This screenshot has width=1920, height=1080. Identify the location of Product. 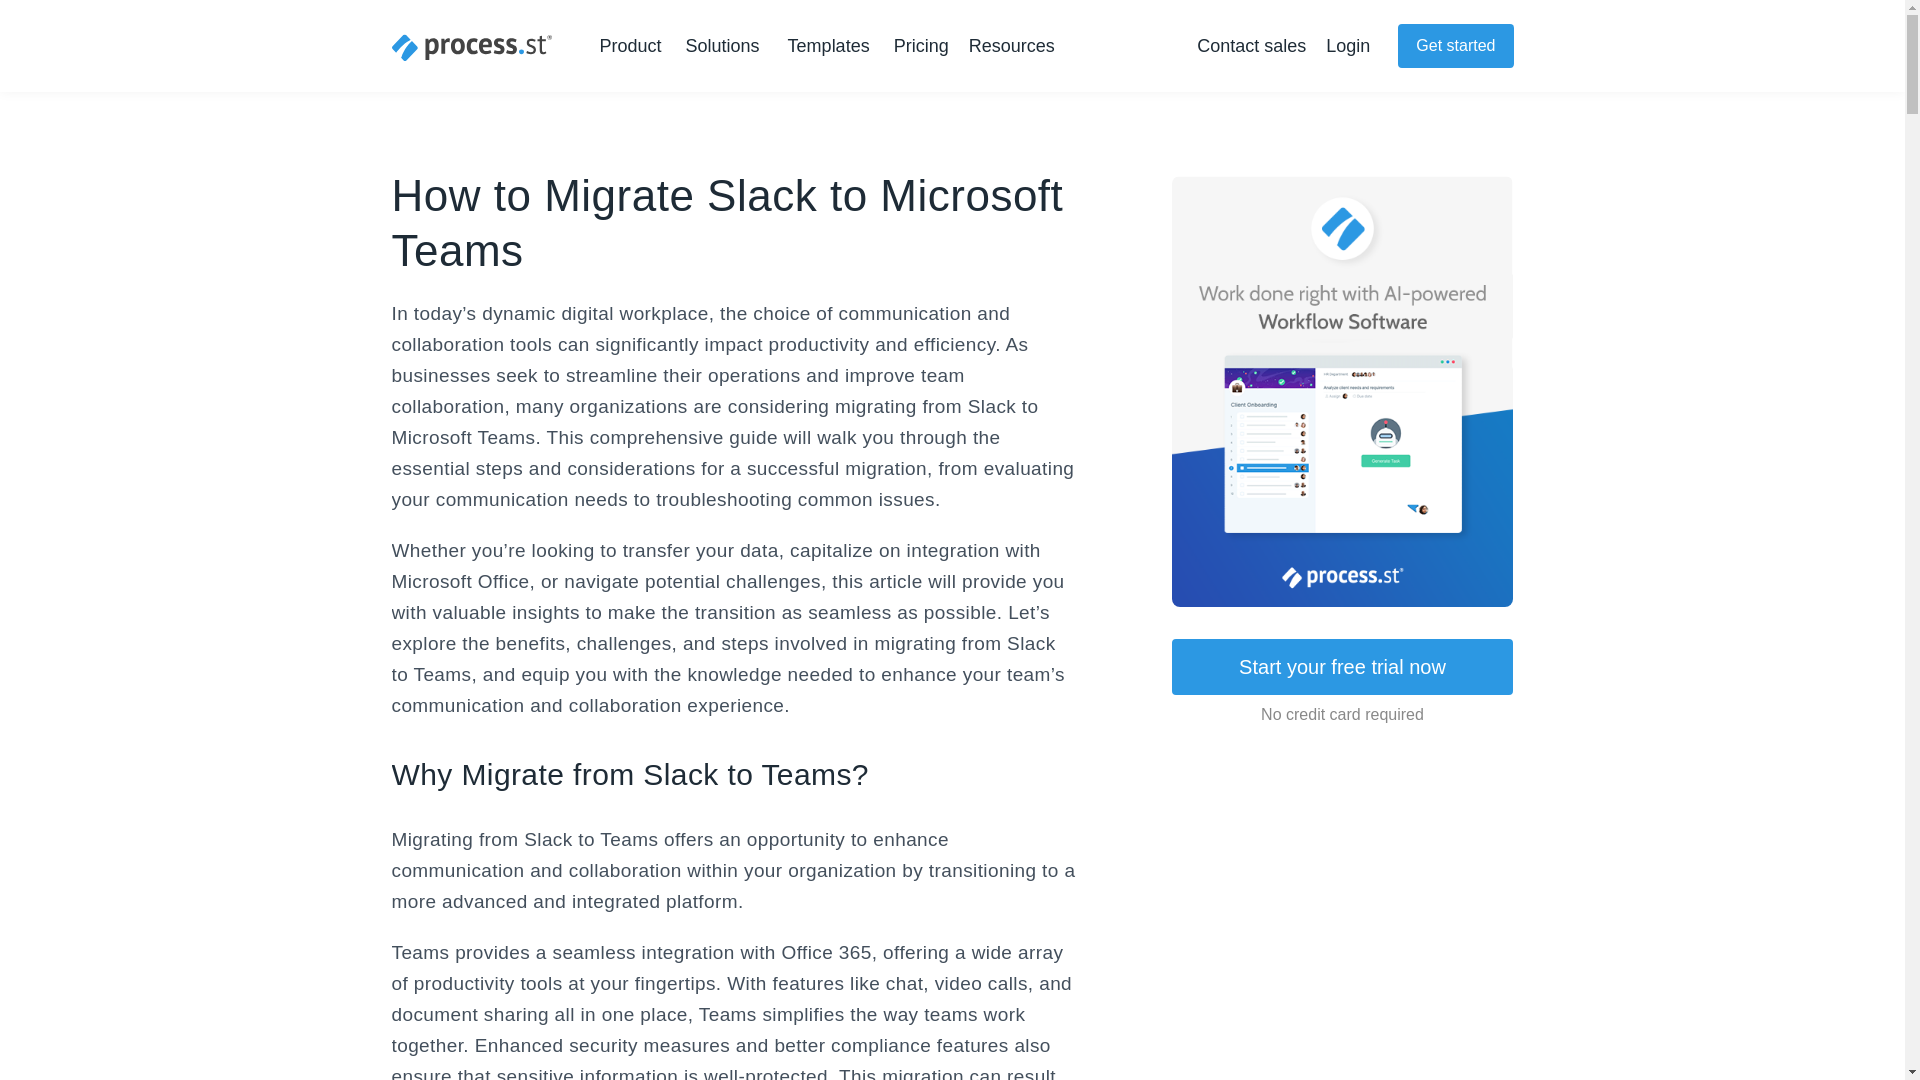
(634, 46).